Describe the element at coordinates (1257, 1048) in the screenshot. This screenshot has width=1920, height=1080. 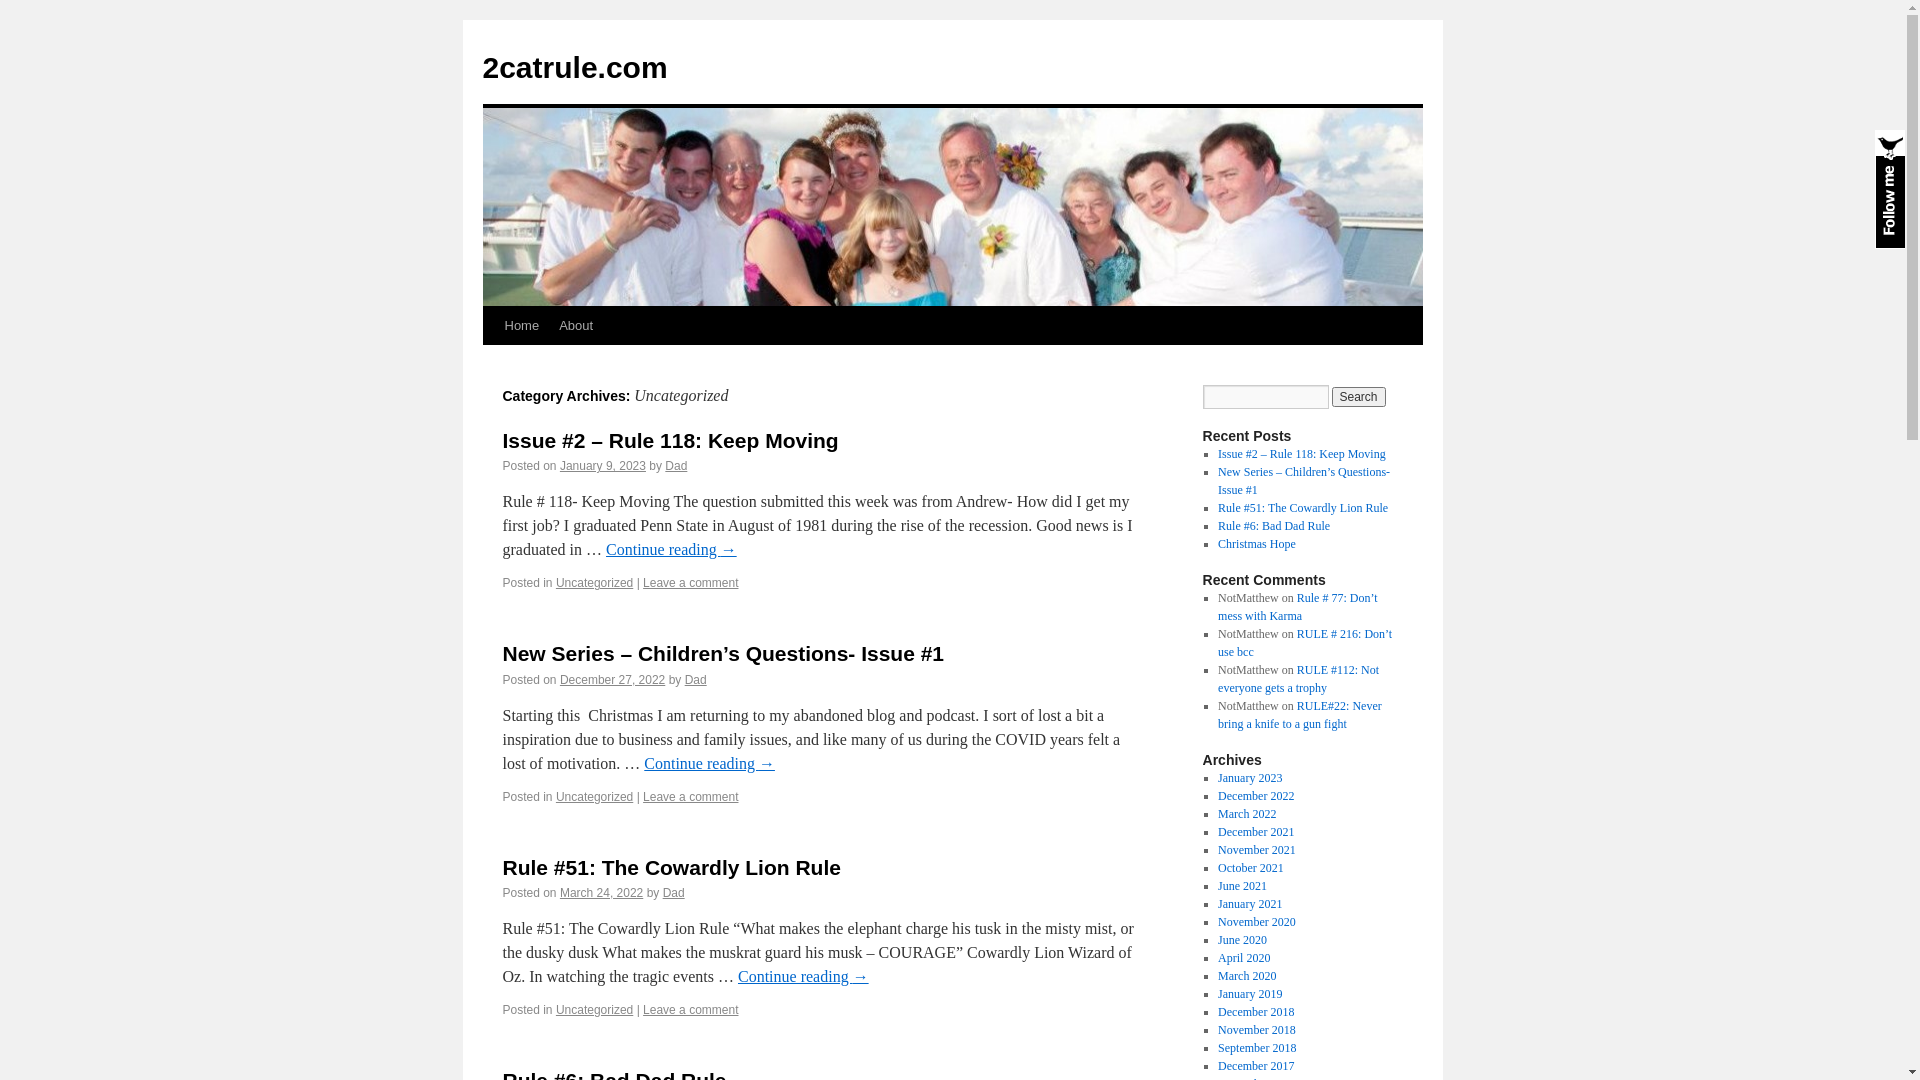
I see `September 2018` at that location.